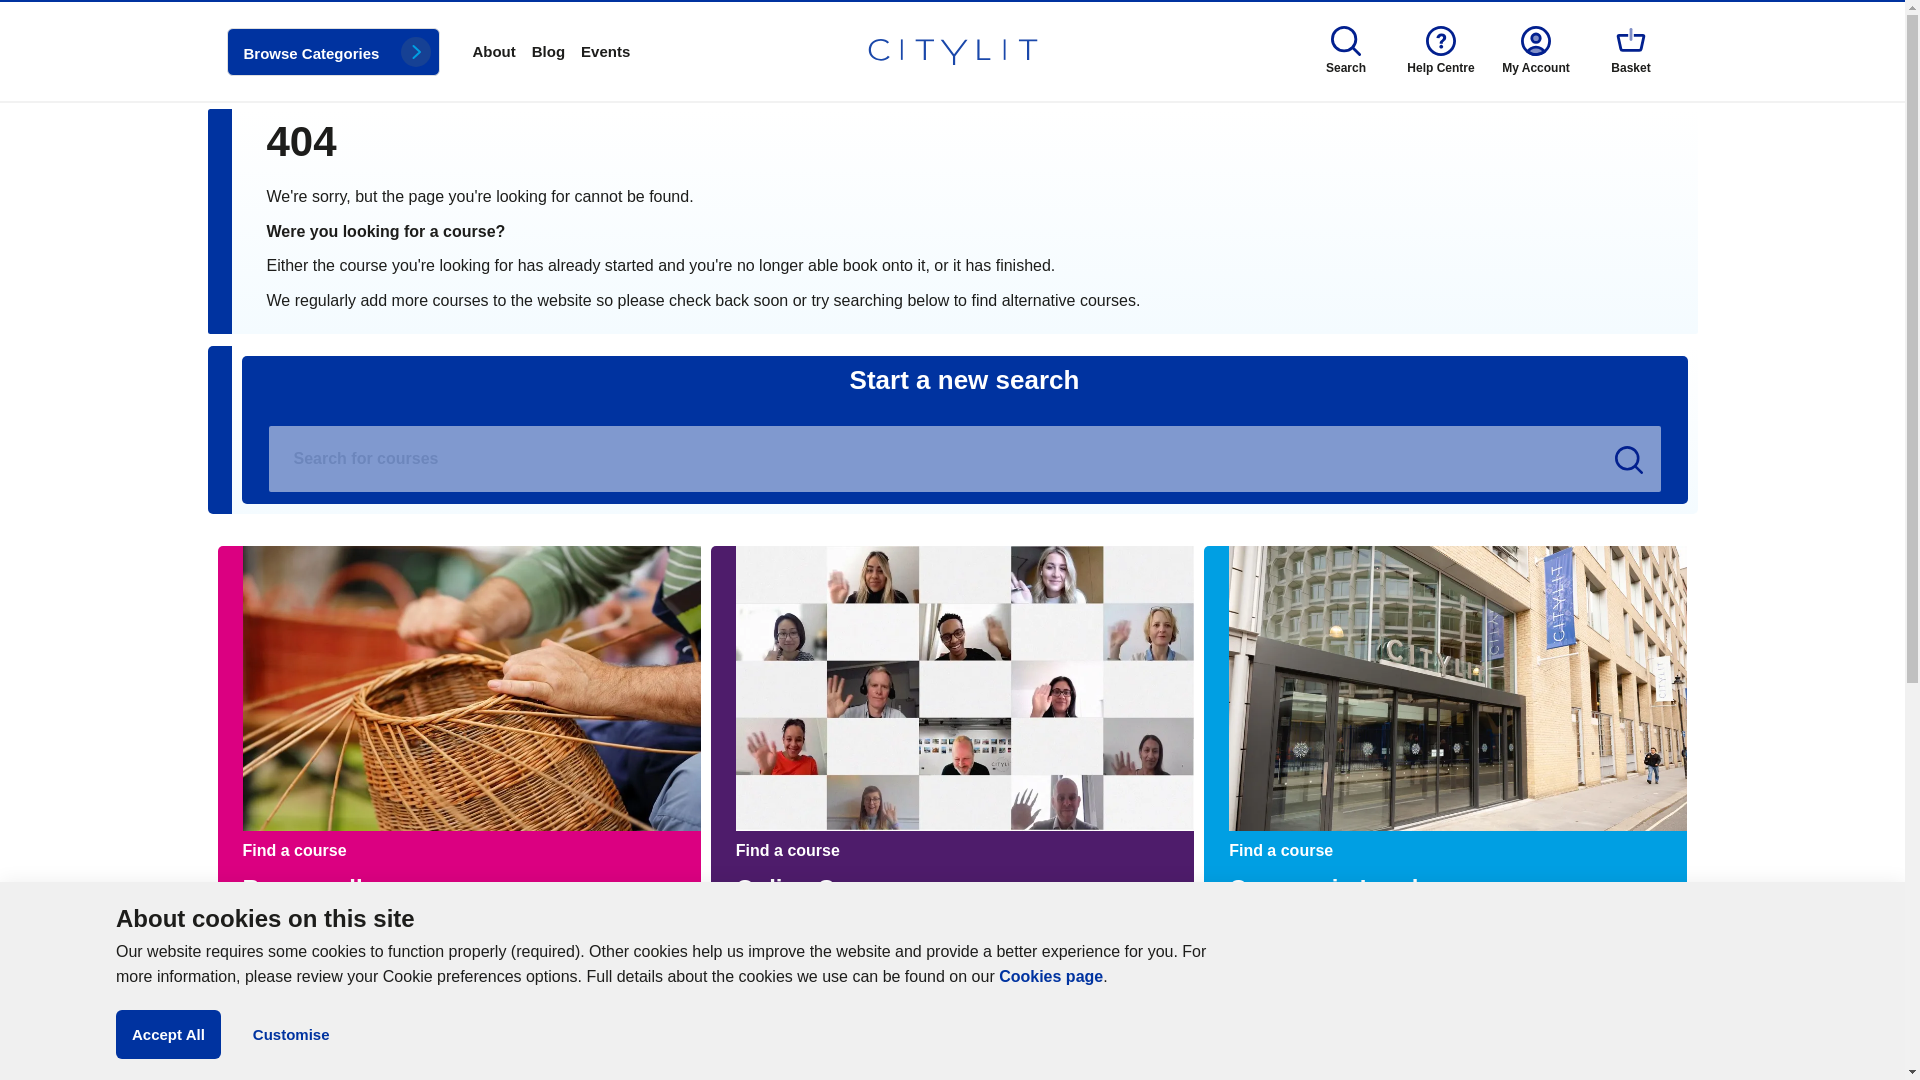 Image resolution: width=1920 pixels, height=1080 pixels. Describe the element at coordinates (824, 887) in the screenshot. I see `Browse all online courses` at that location.